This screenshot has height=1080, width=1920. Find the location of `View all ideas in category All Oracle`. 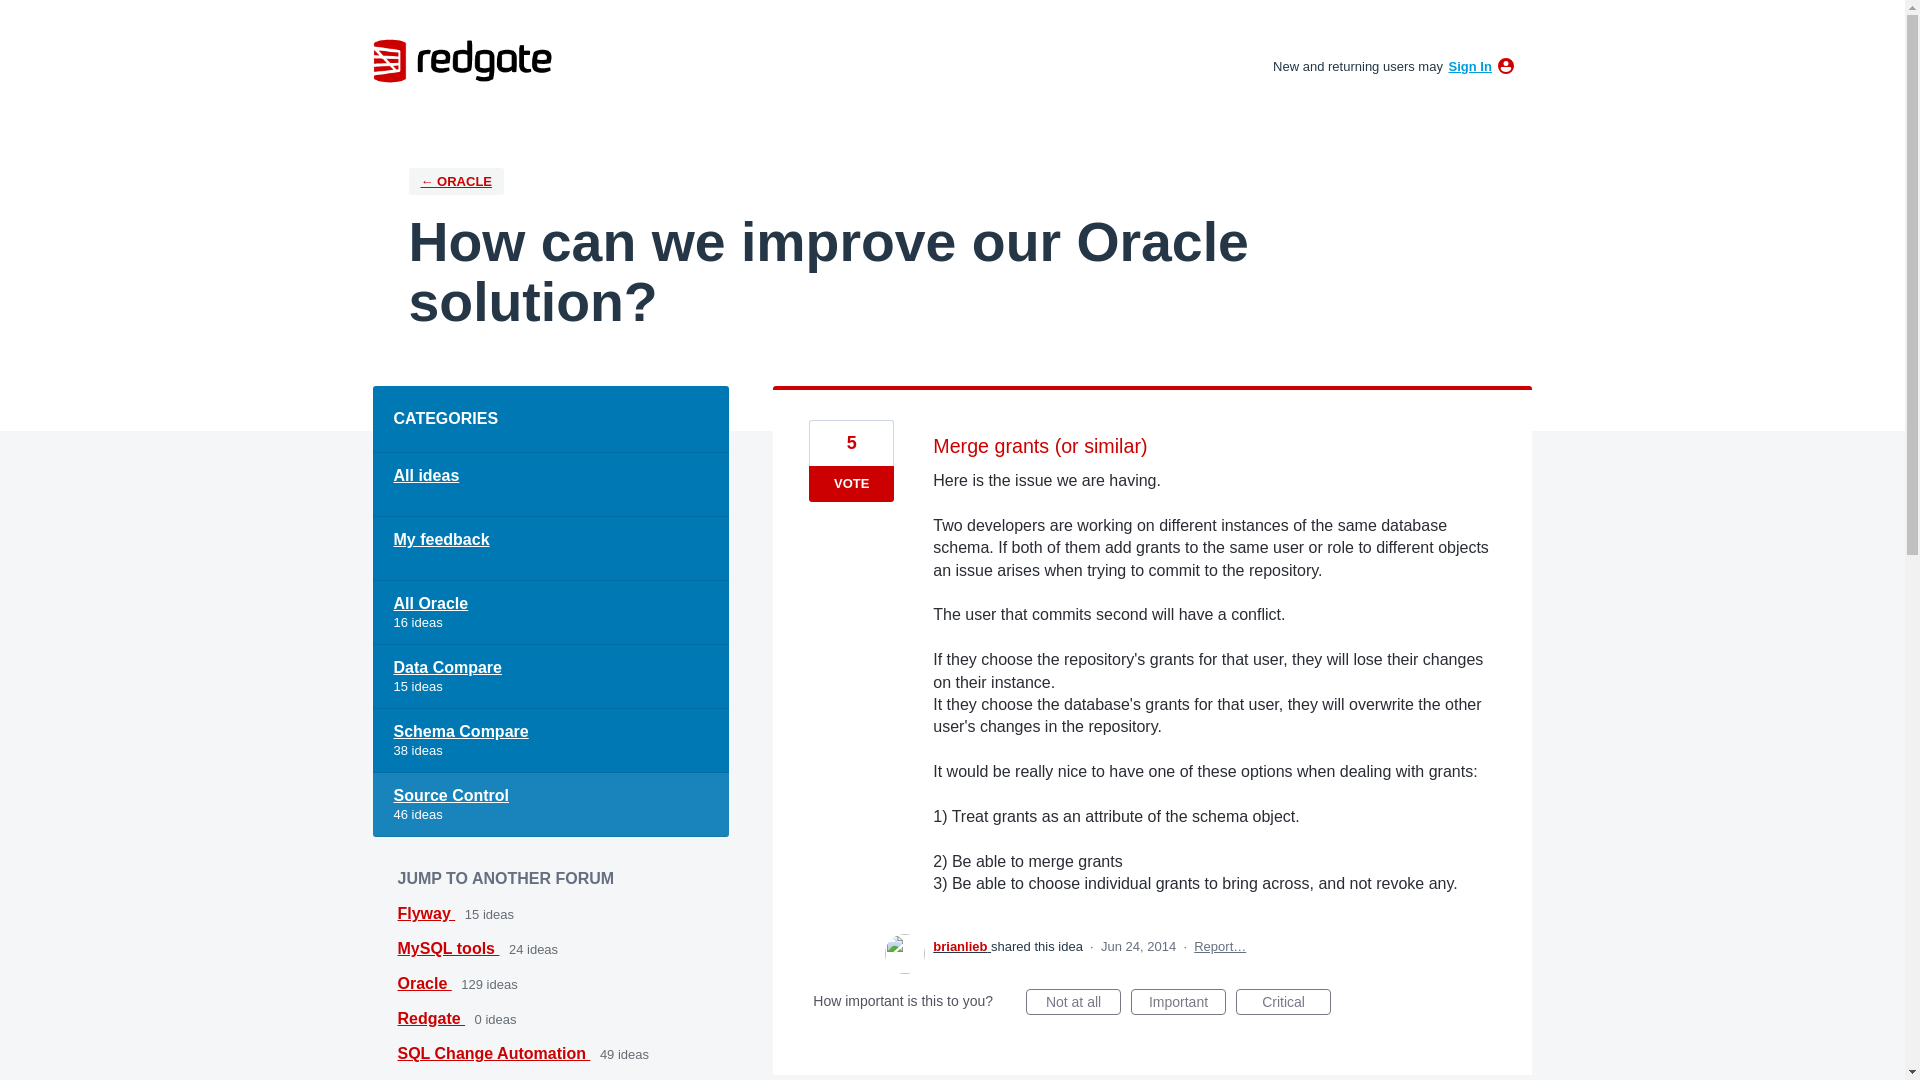

View all ideas in category All Oracle is located at coordinates (550, 612).